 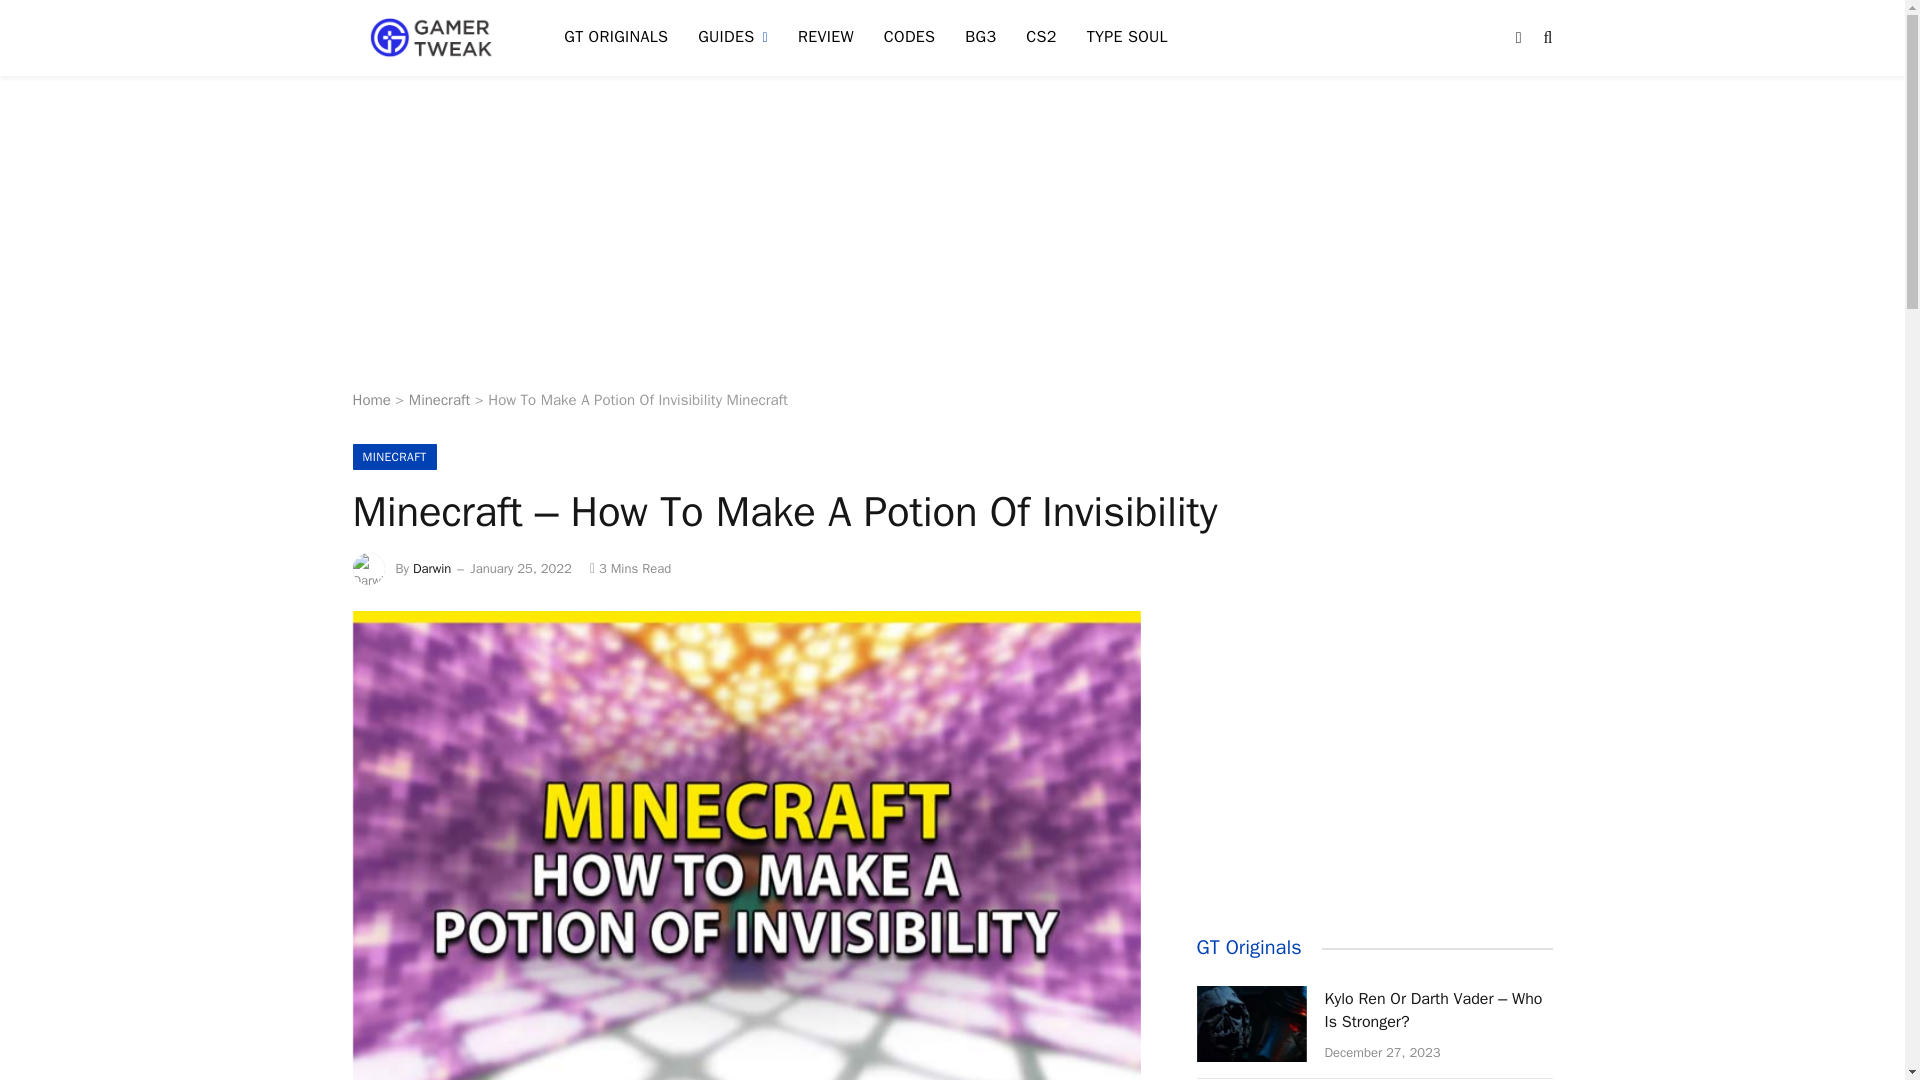 What do you see at coordinates (432, 568) in the screenshot?
I see `Posts by Darwin` at bounding box center [432, 568].